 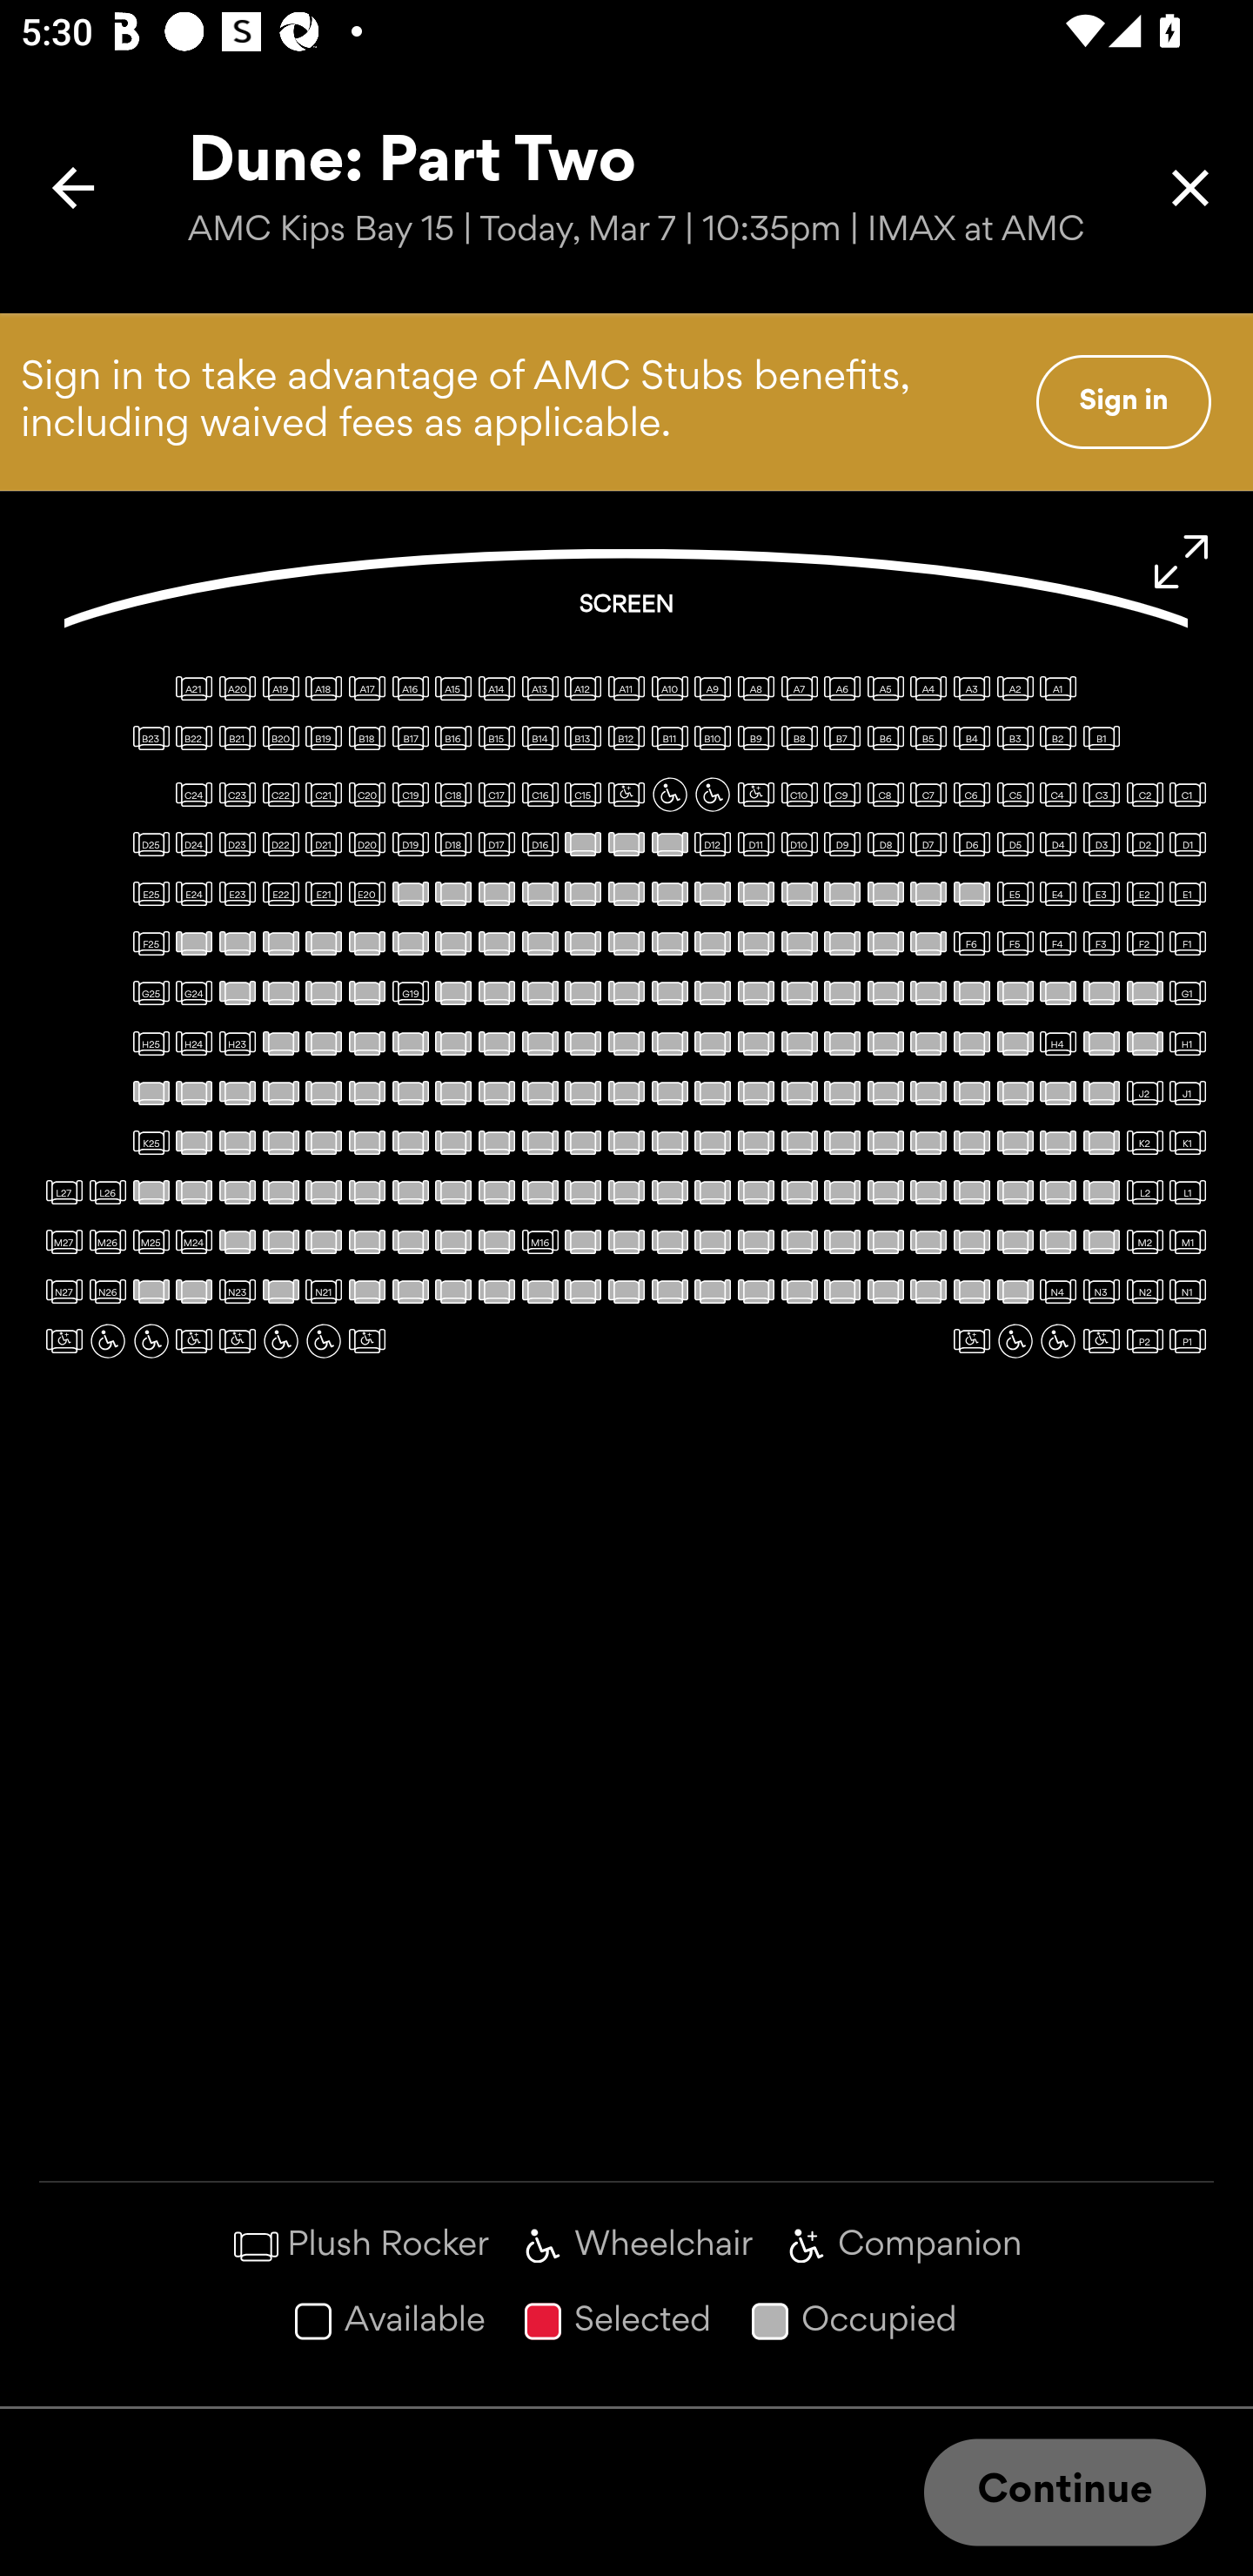 What do you see at coordinates (583, 688) in the screenshot?
I see `A12, Regular seat, available` at bounding box center [583, 688].